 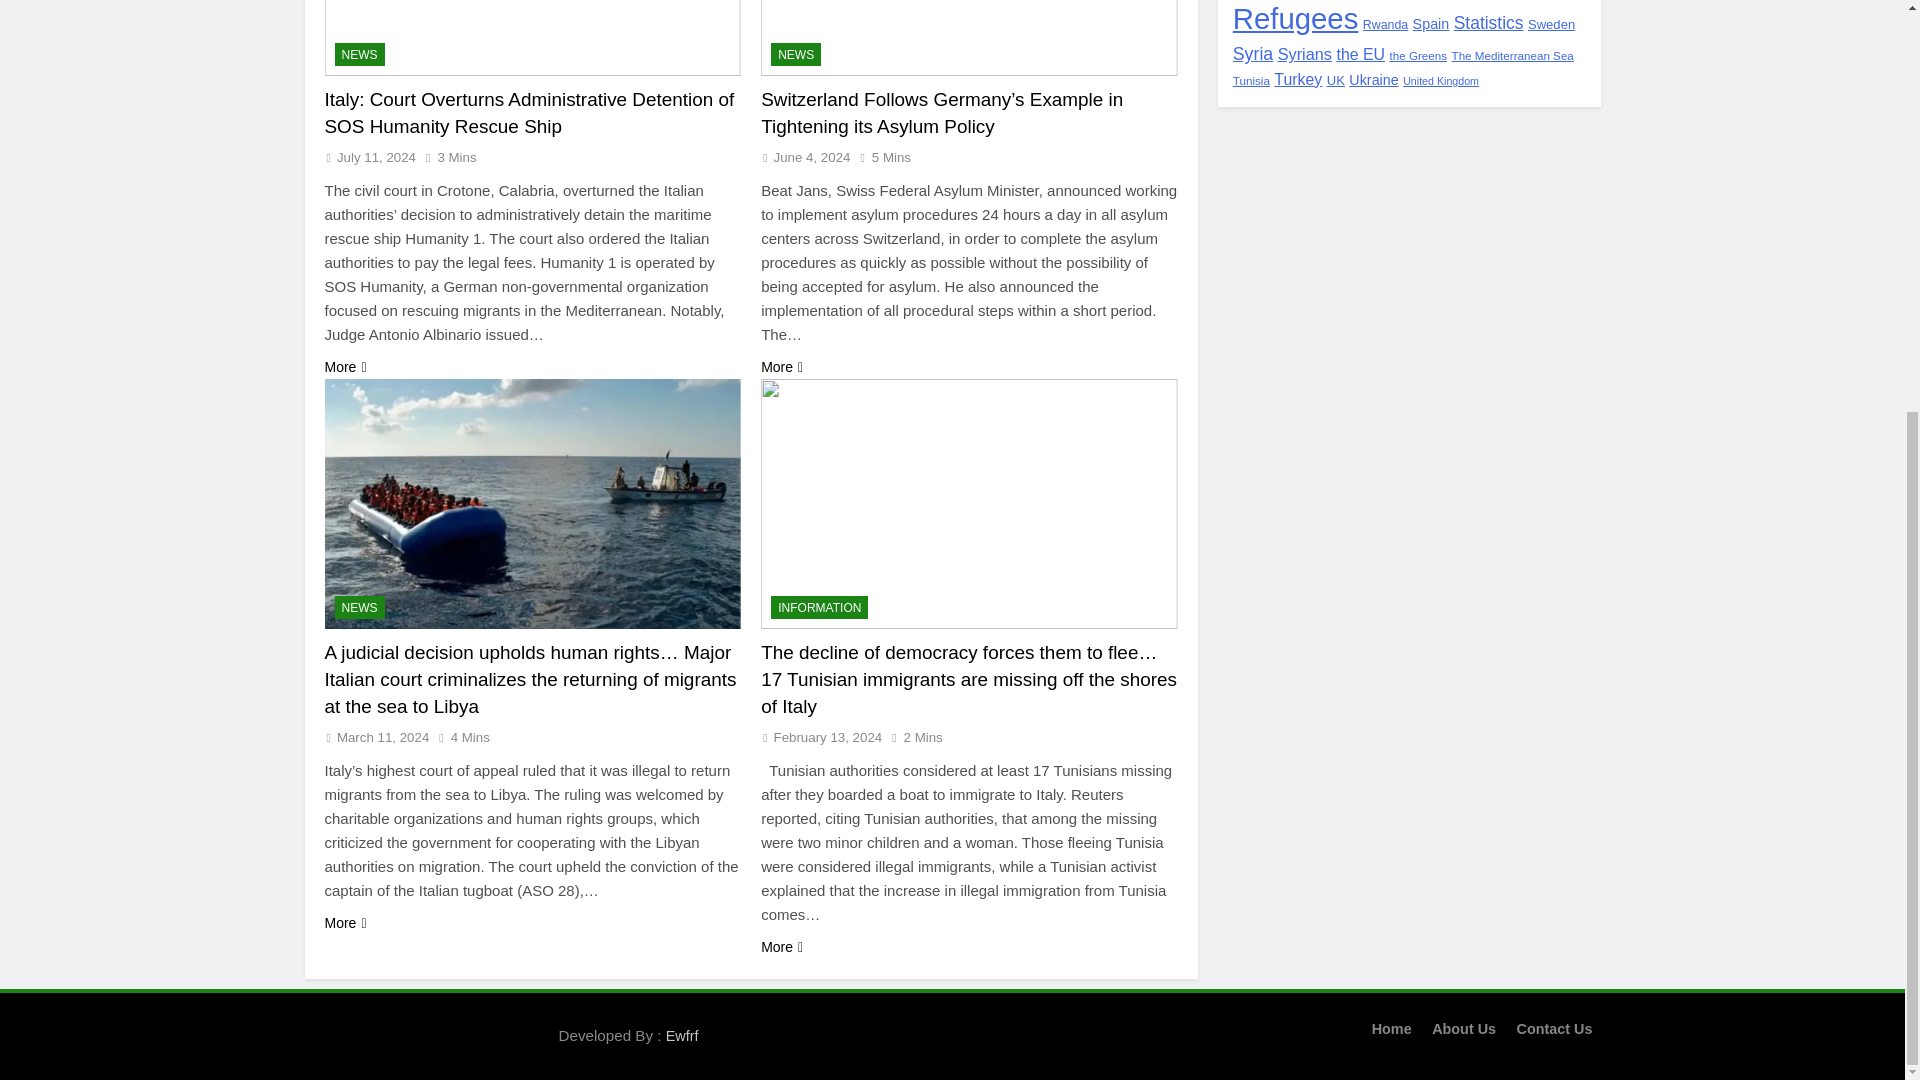 What do you see at coordinates (781, 368) in the screenshot?
I see `More` at bounding box center [781, 368].